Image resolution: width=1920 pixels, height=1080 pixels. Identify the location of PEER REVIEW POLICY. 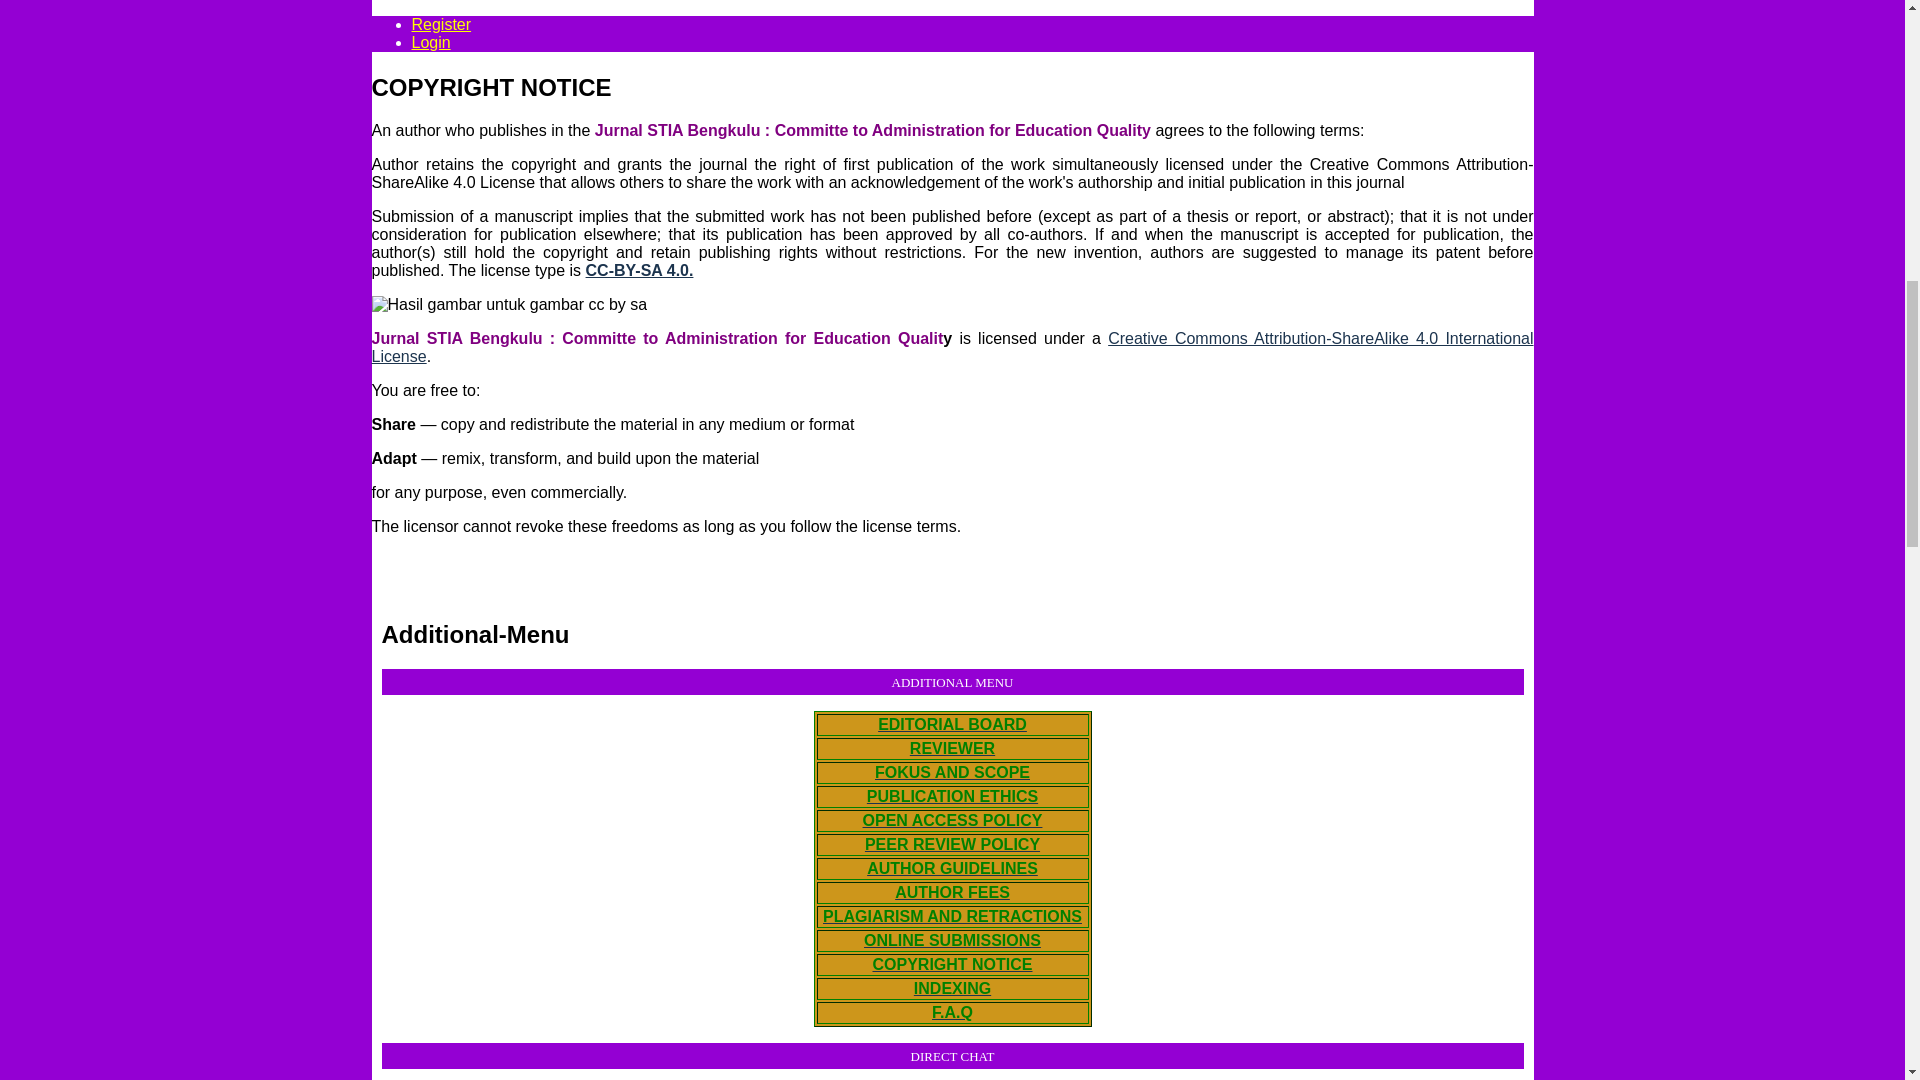
(952, 844).